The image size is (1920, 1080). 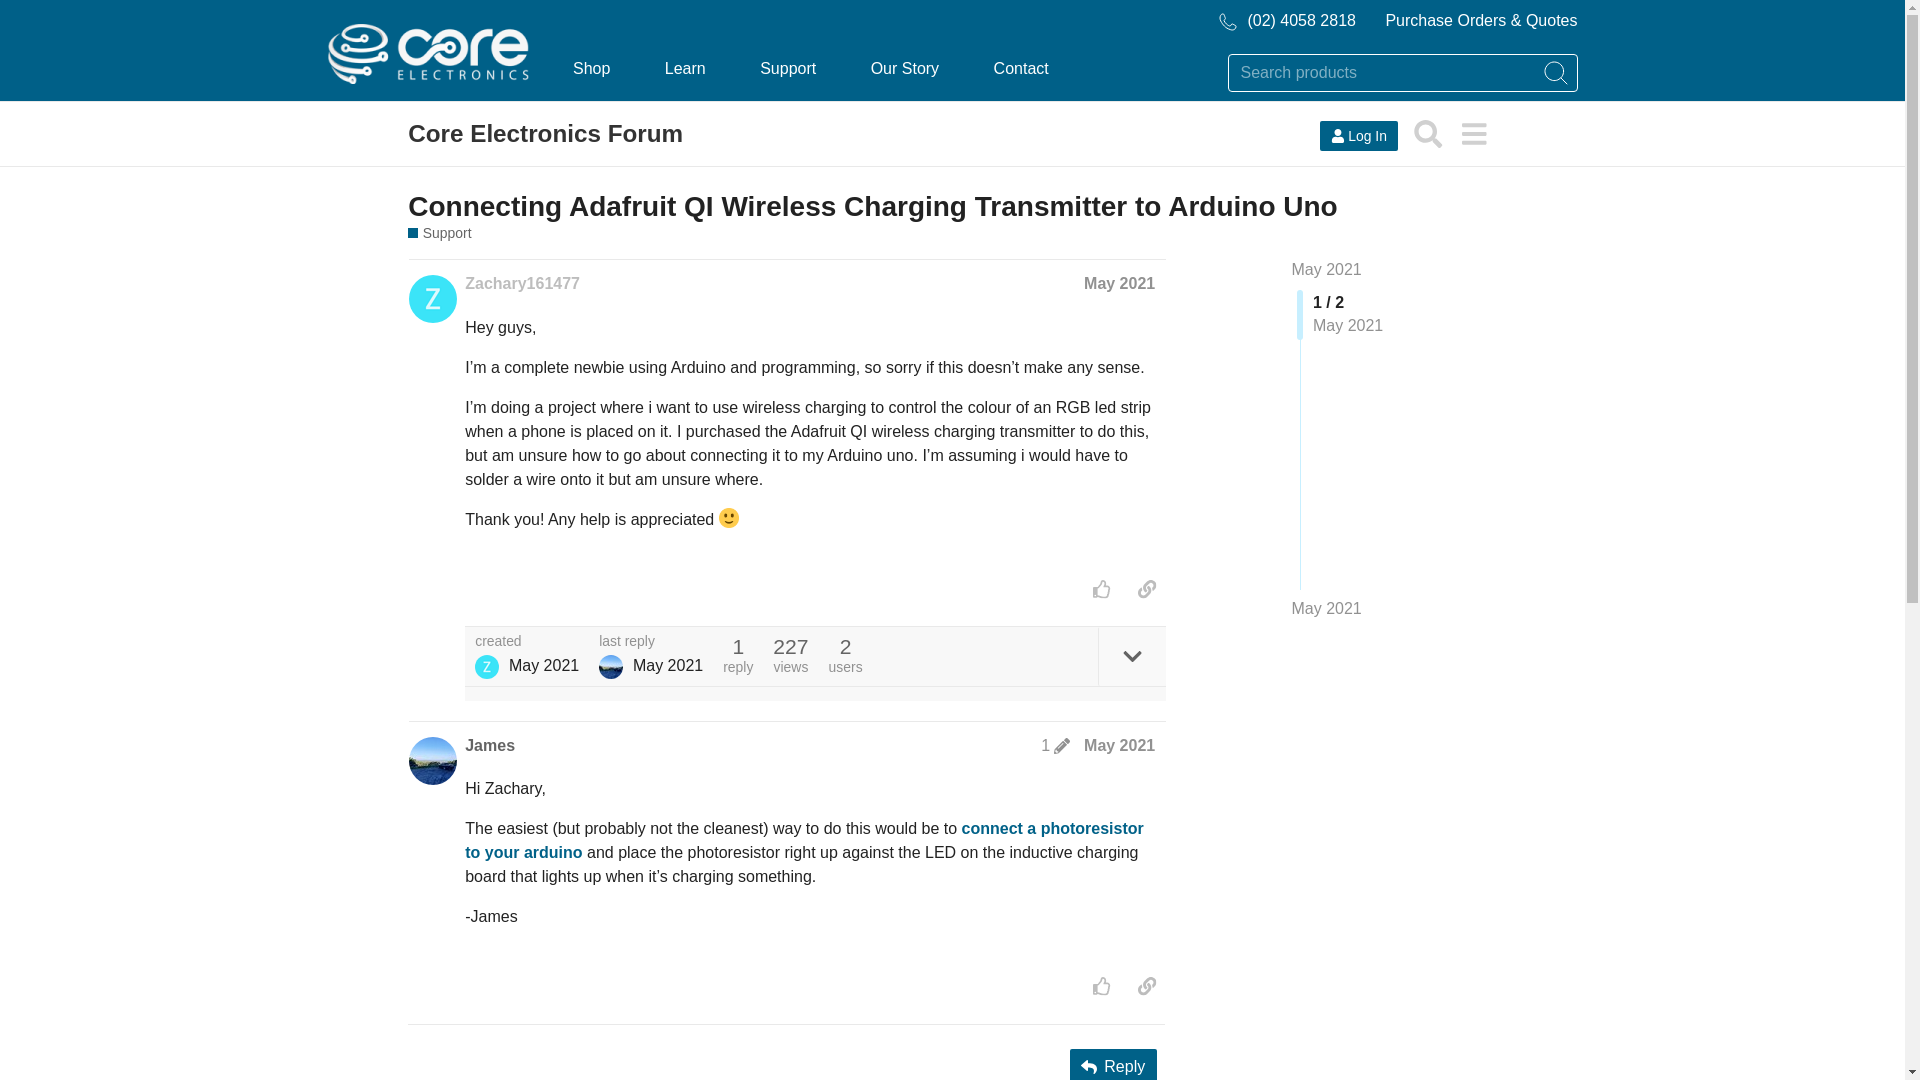 What do you see at coordinates (904, 68) in the screenshot?
I see `Our Story` at bounding box center [904, 68].